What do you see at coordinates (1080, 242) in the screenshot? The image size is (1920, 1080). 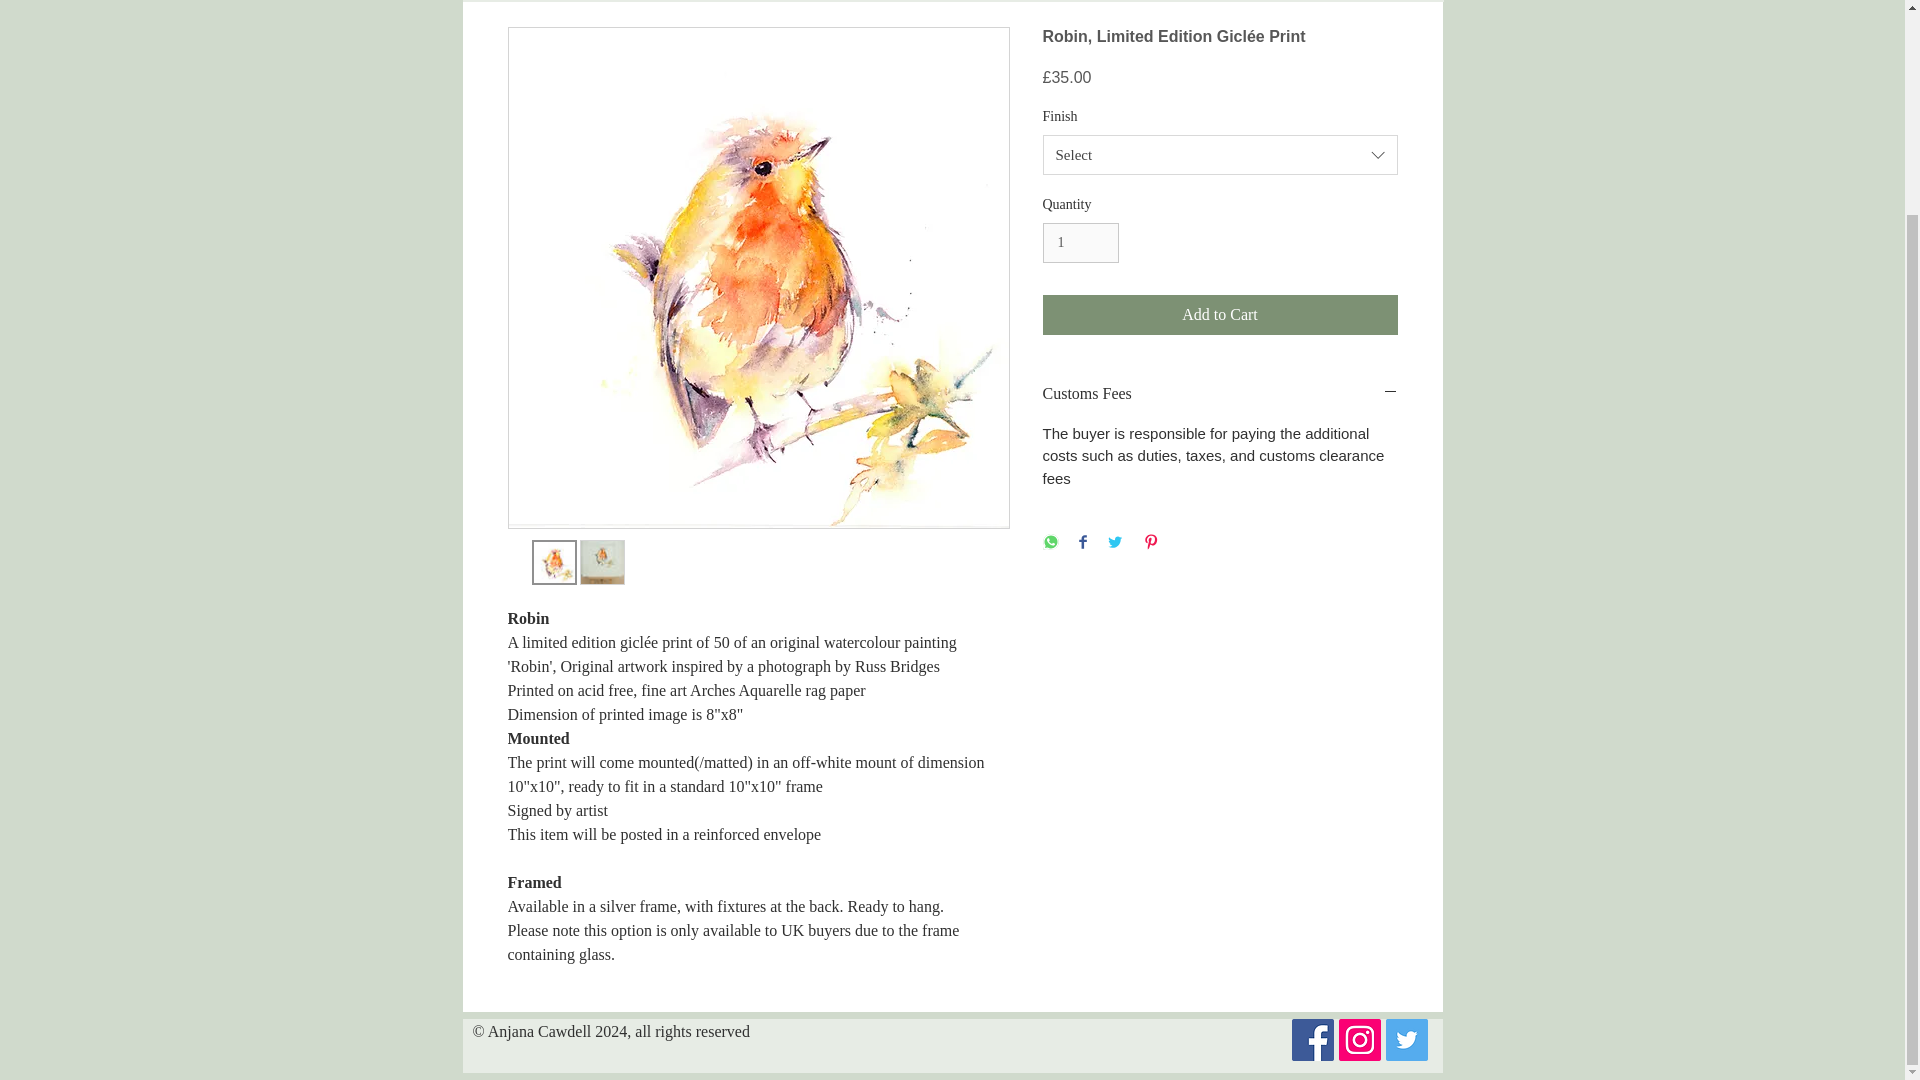 I see `1` at bounding box center [1080, 242].